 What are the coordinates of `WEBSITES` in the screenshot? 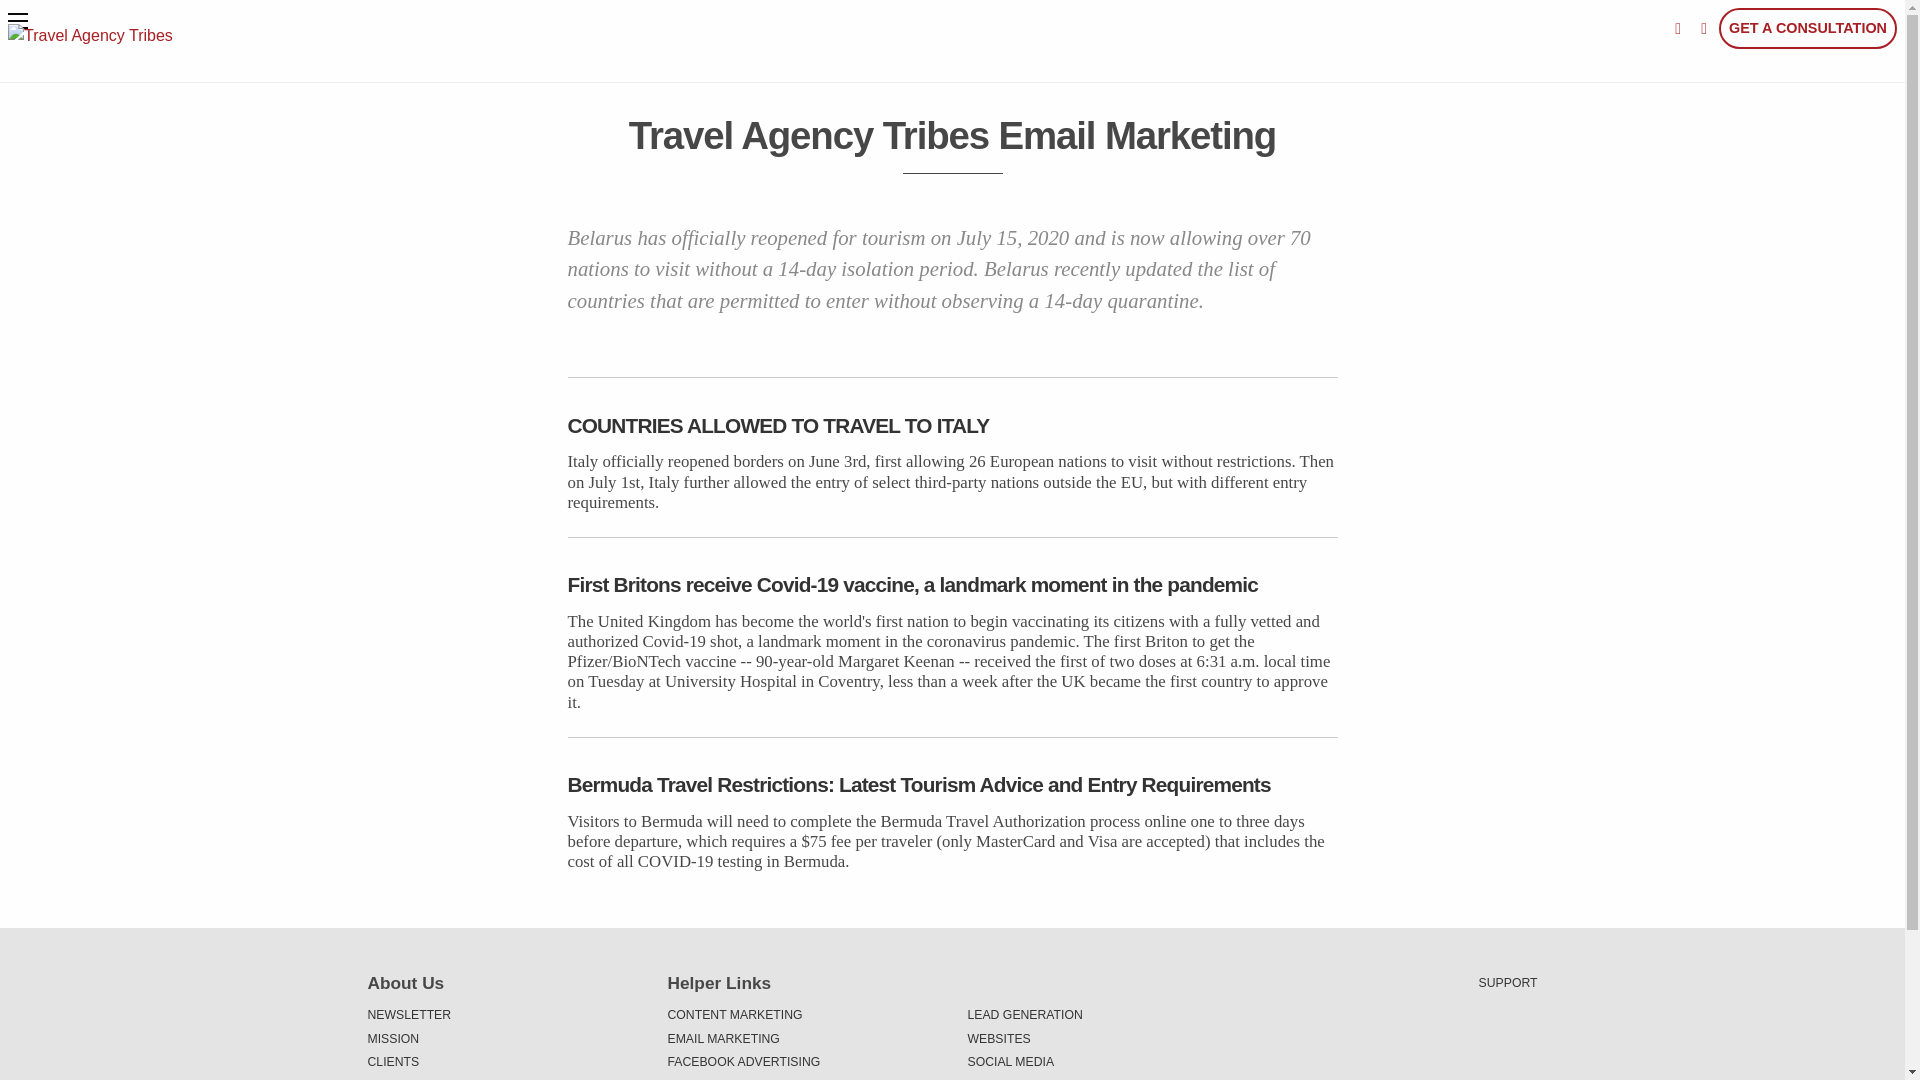 It's located at (1102, 1038).